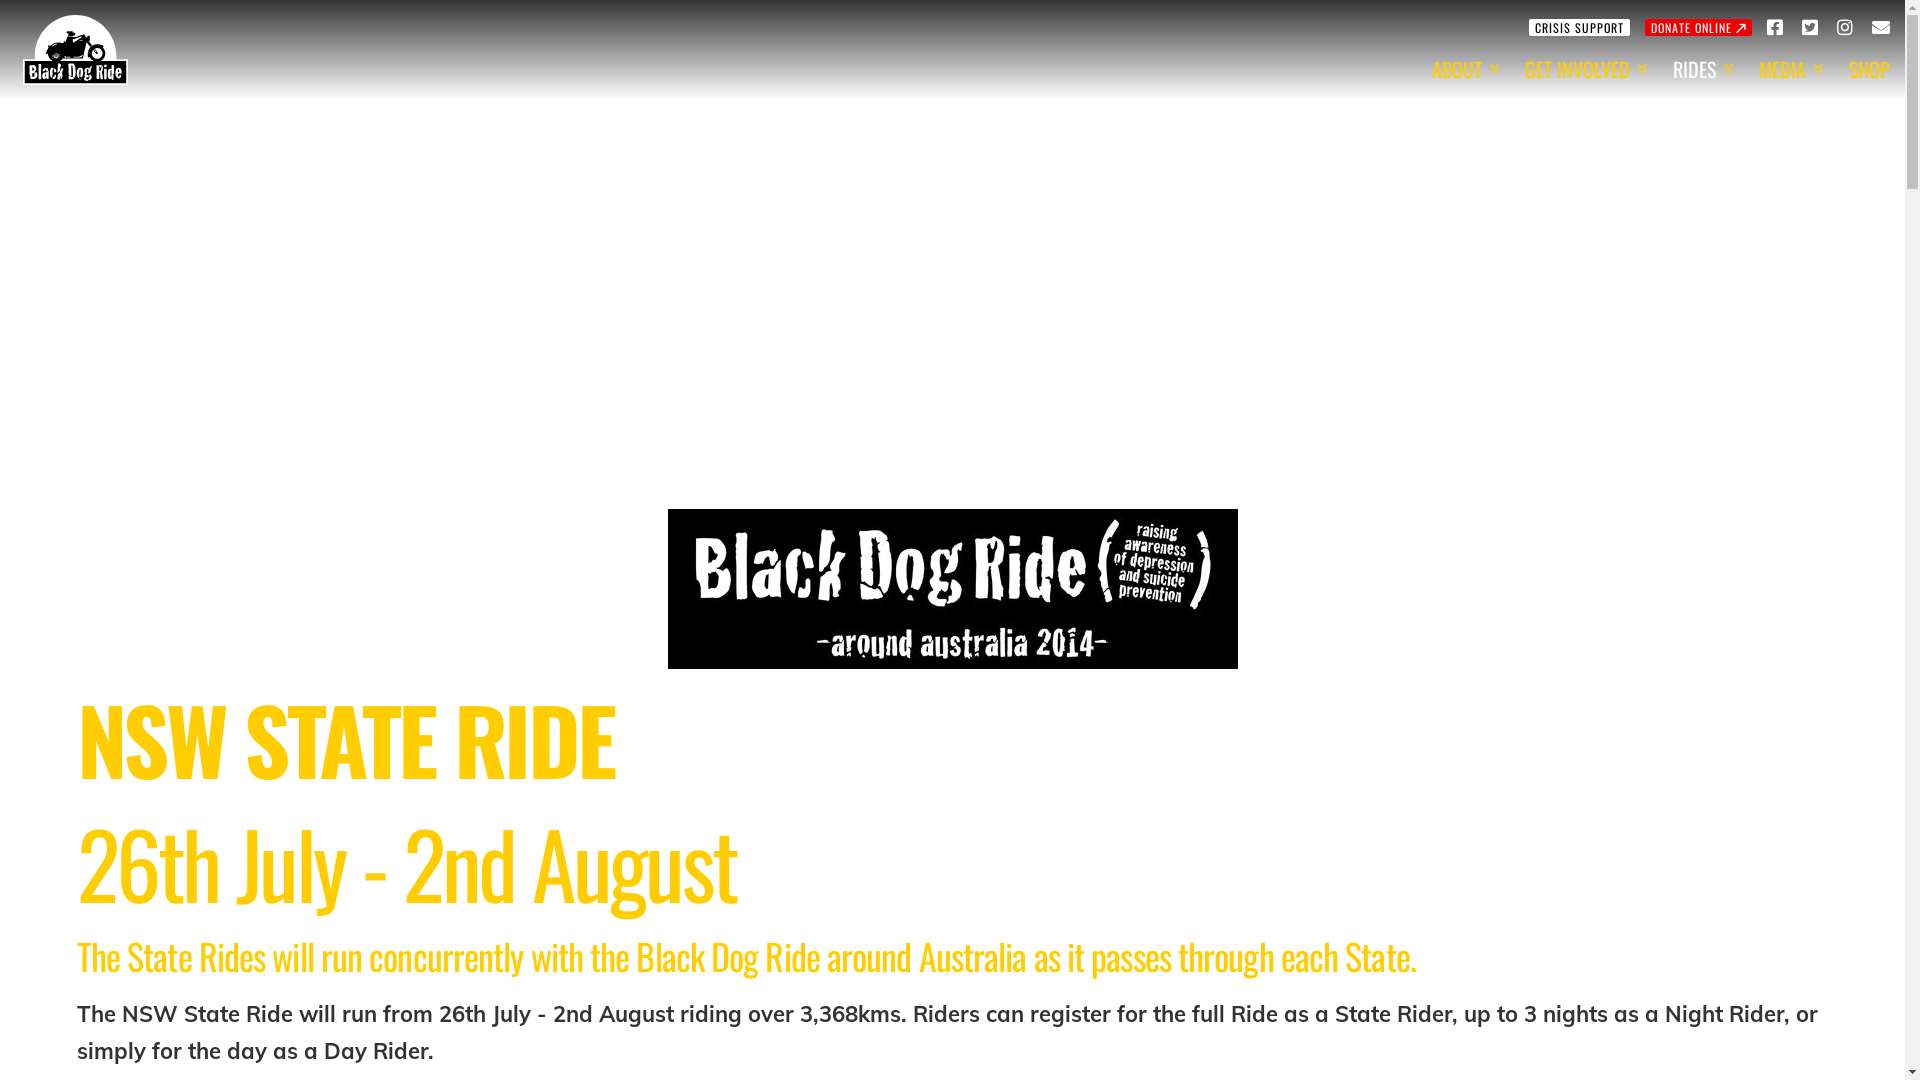  What do you see at coordinates (1789, 69) in the screenshot?
I see `MEDIA` at bounding box center [1789, 69].